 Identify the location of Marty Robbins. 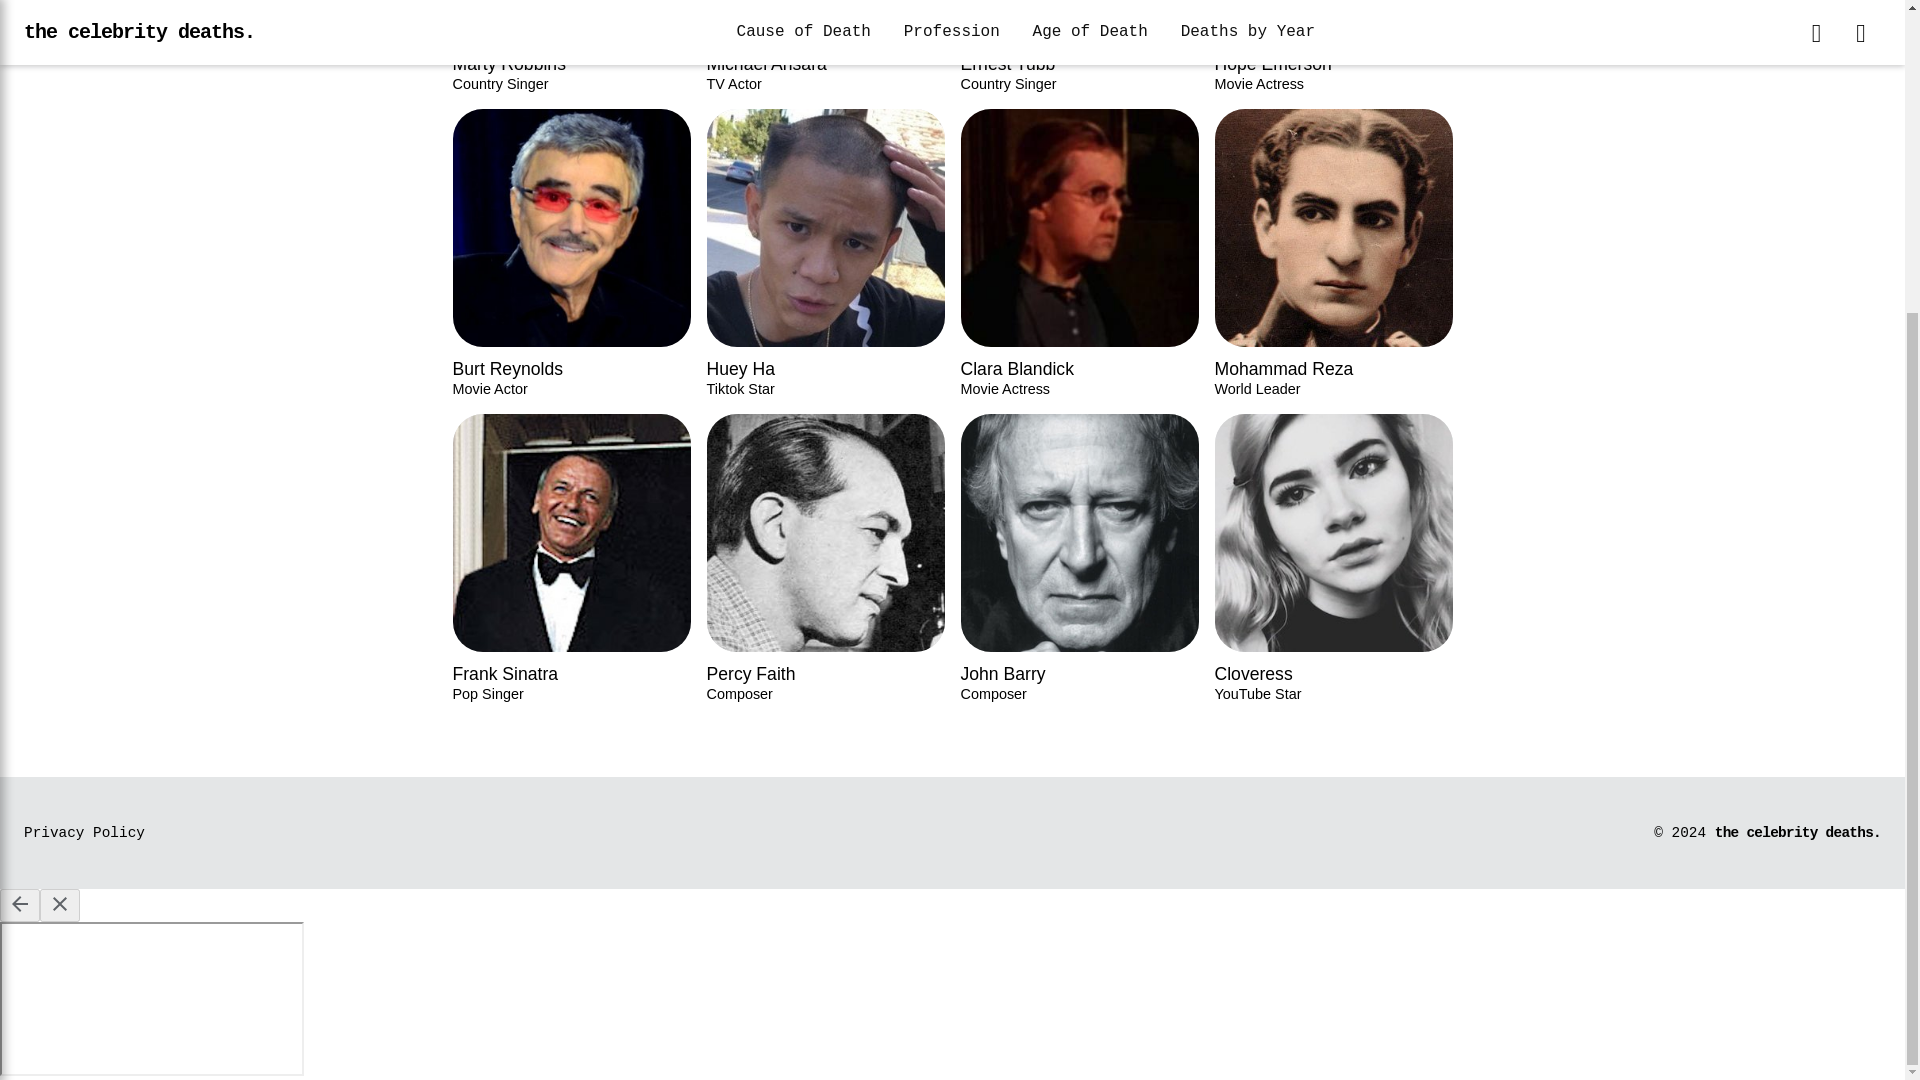
(1079, 46).